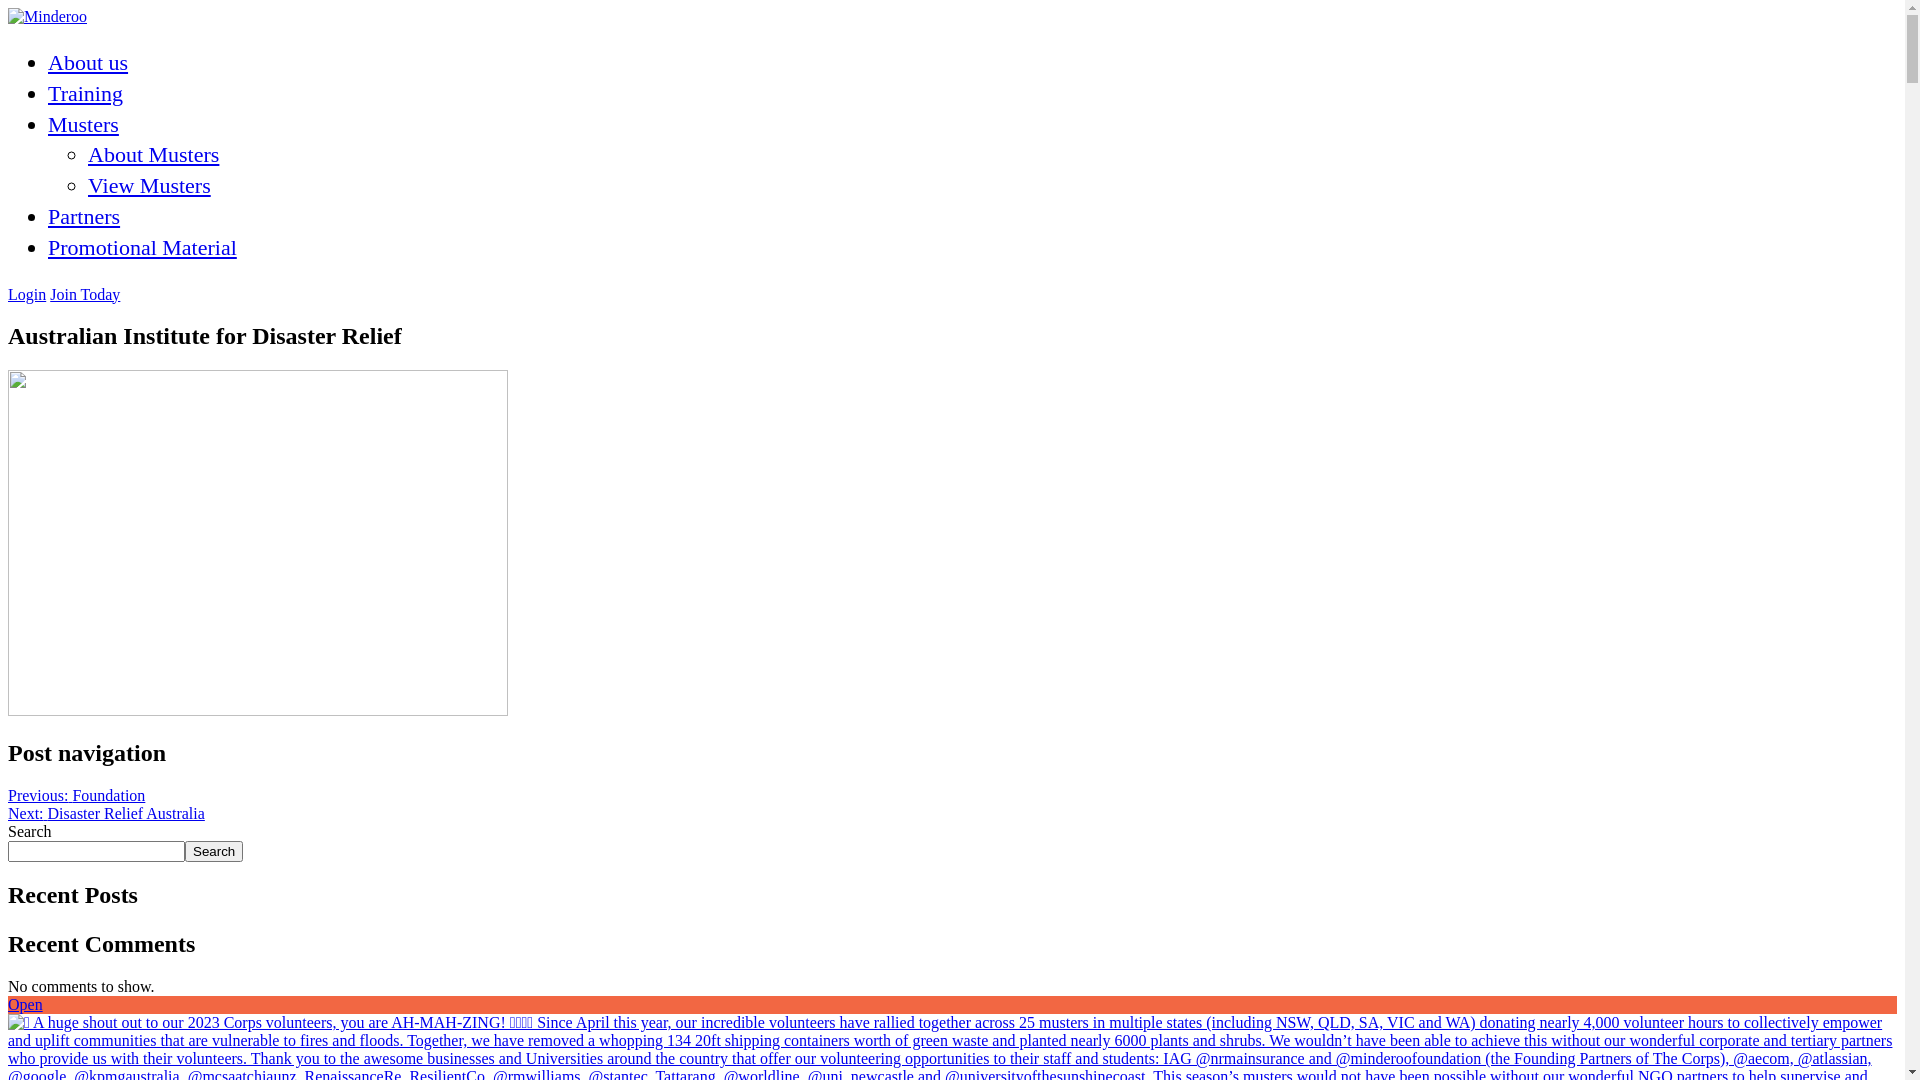  Describe the element at coordinates (27, 294) in the screenshot. I see `Login` at that location.